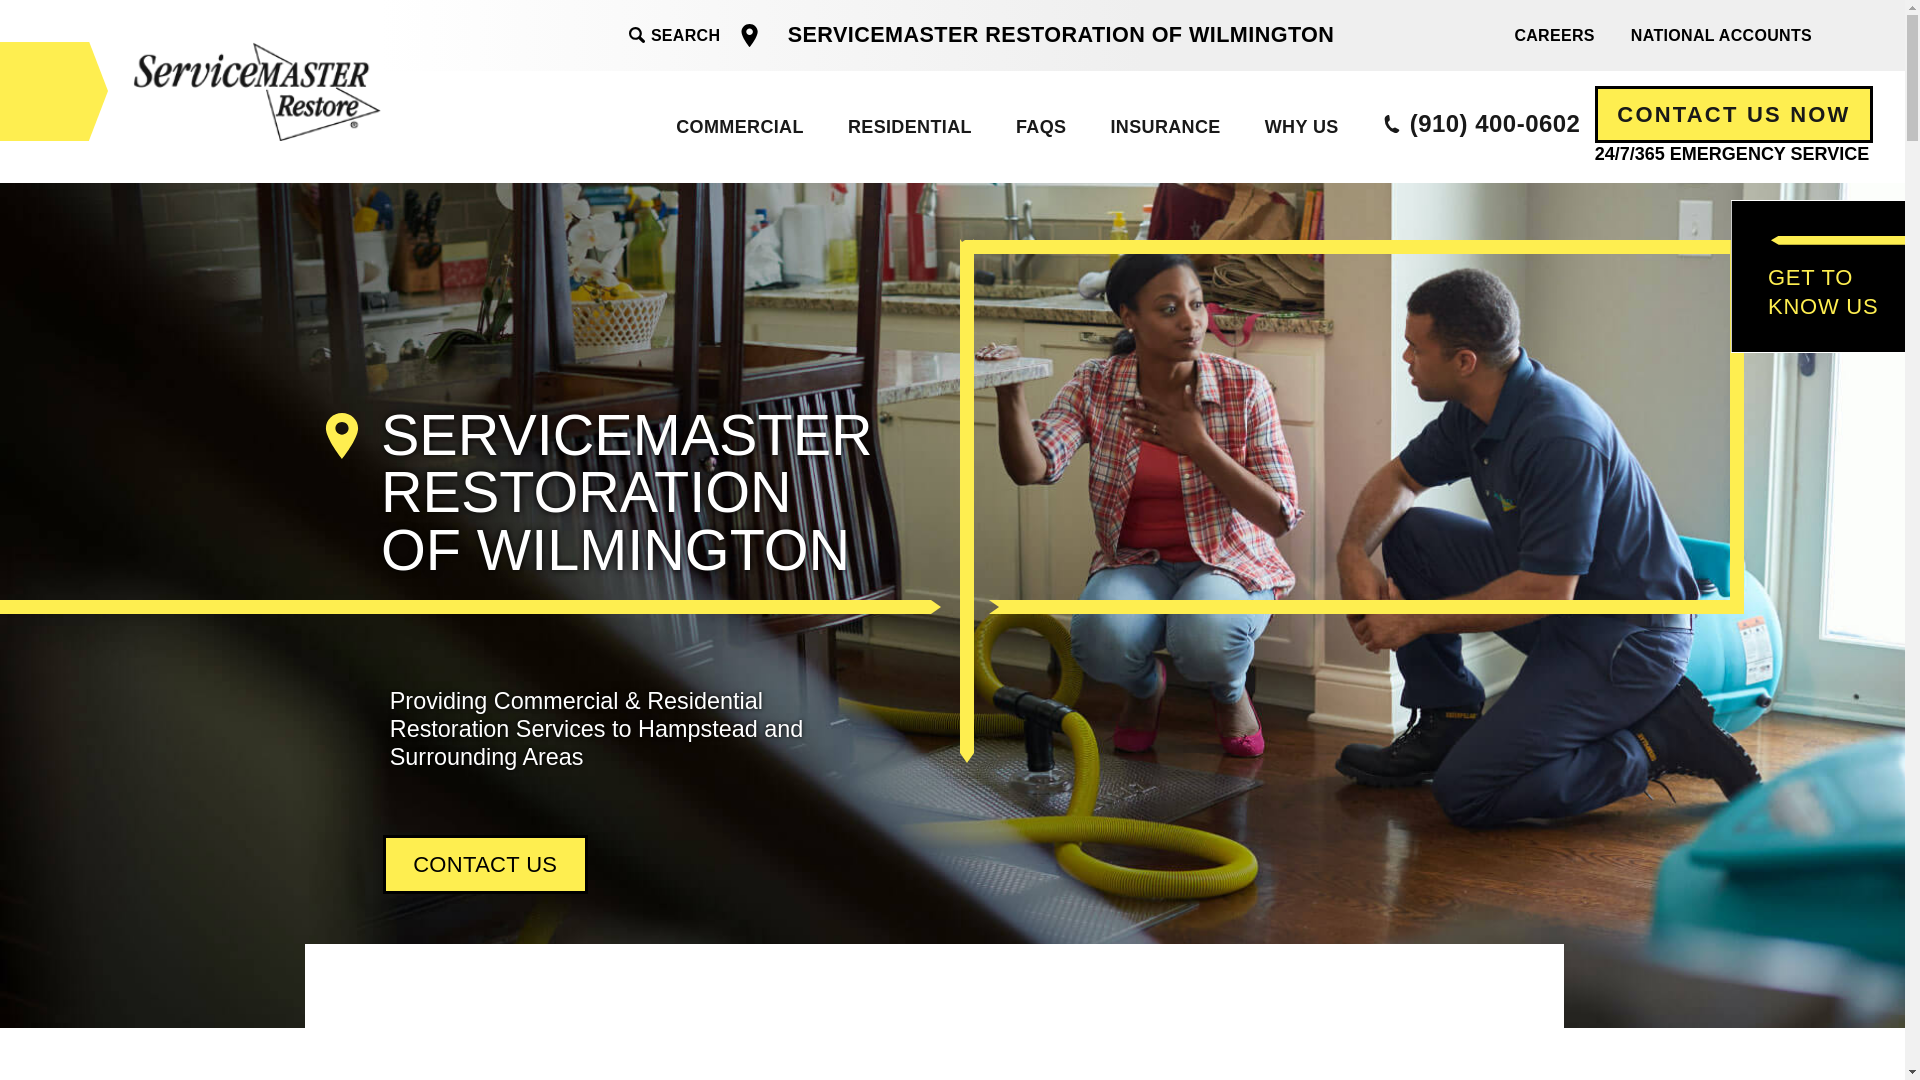 Image resolution: width=1920 pixels, height=1080 pixels. Describe the element at coordinates (674, 36) in the screenshot. I see `SEARCH` at that location.